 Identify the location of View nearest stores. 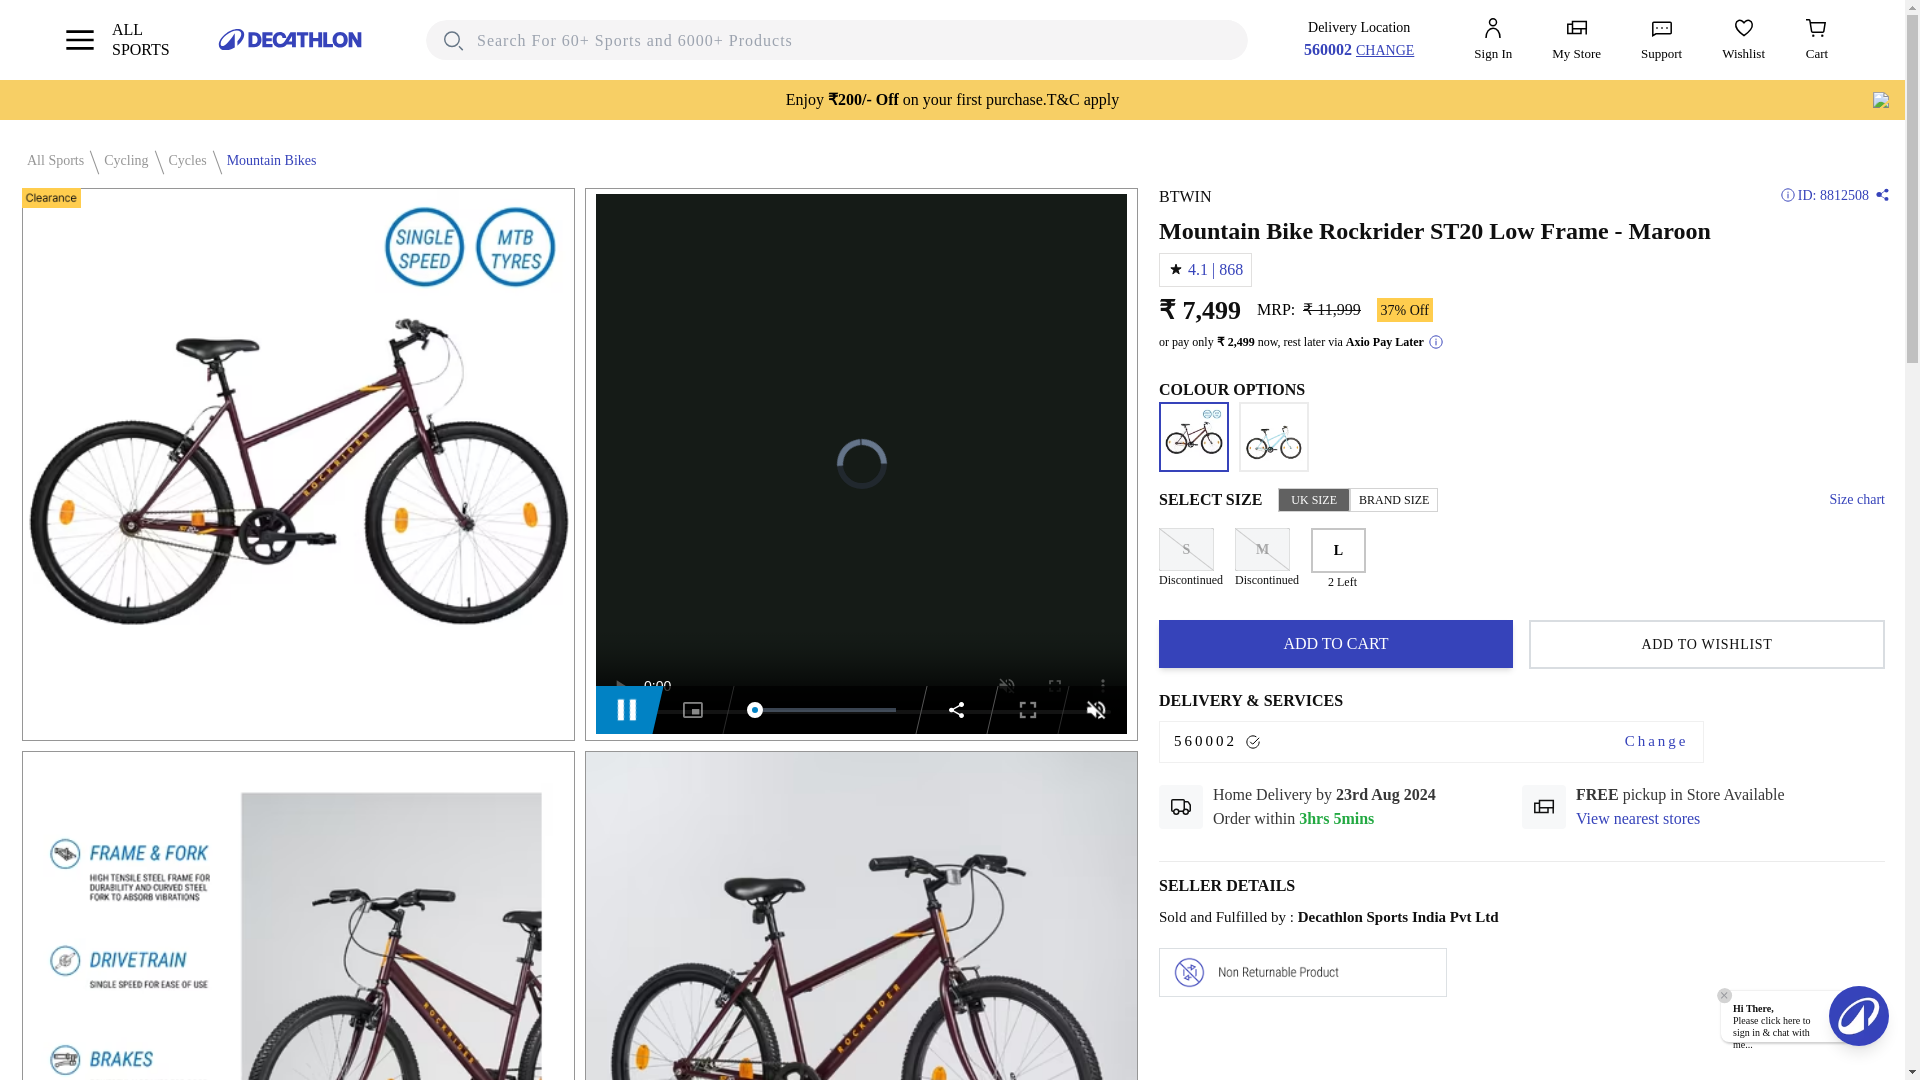
(1336, 644).